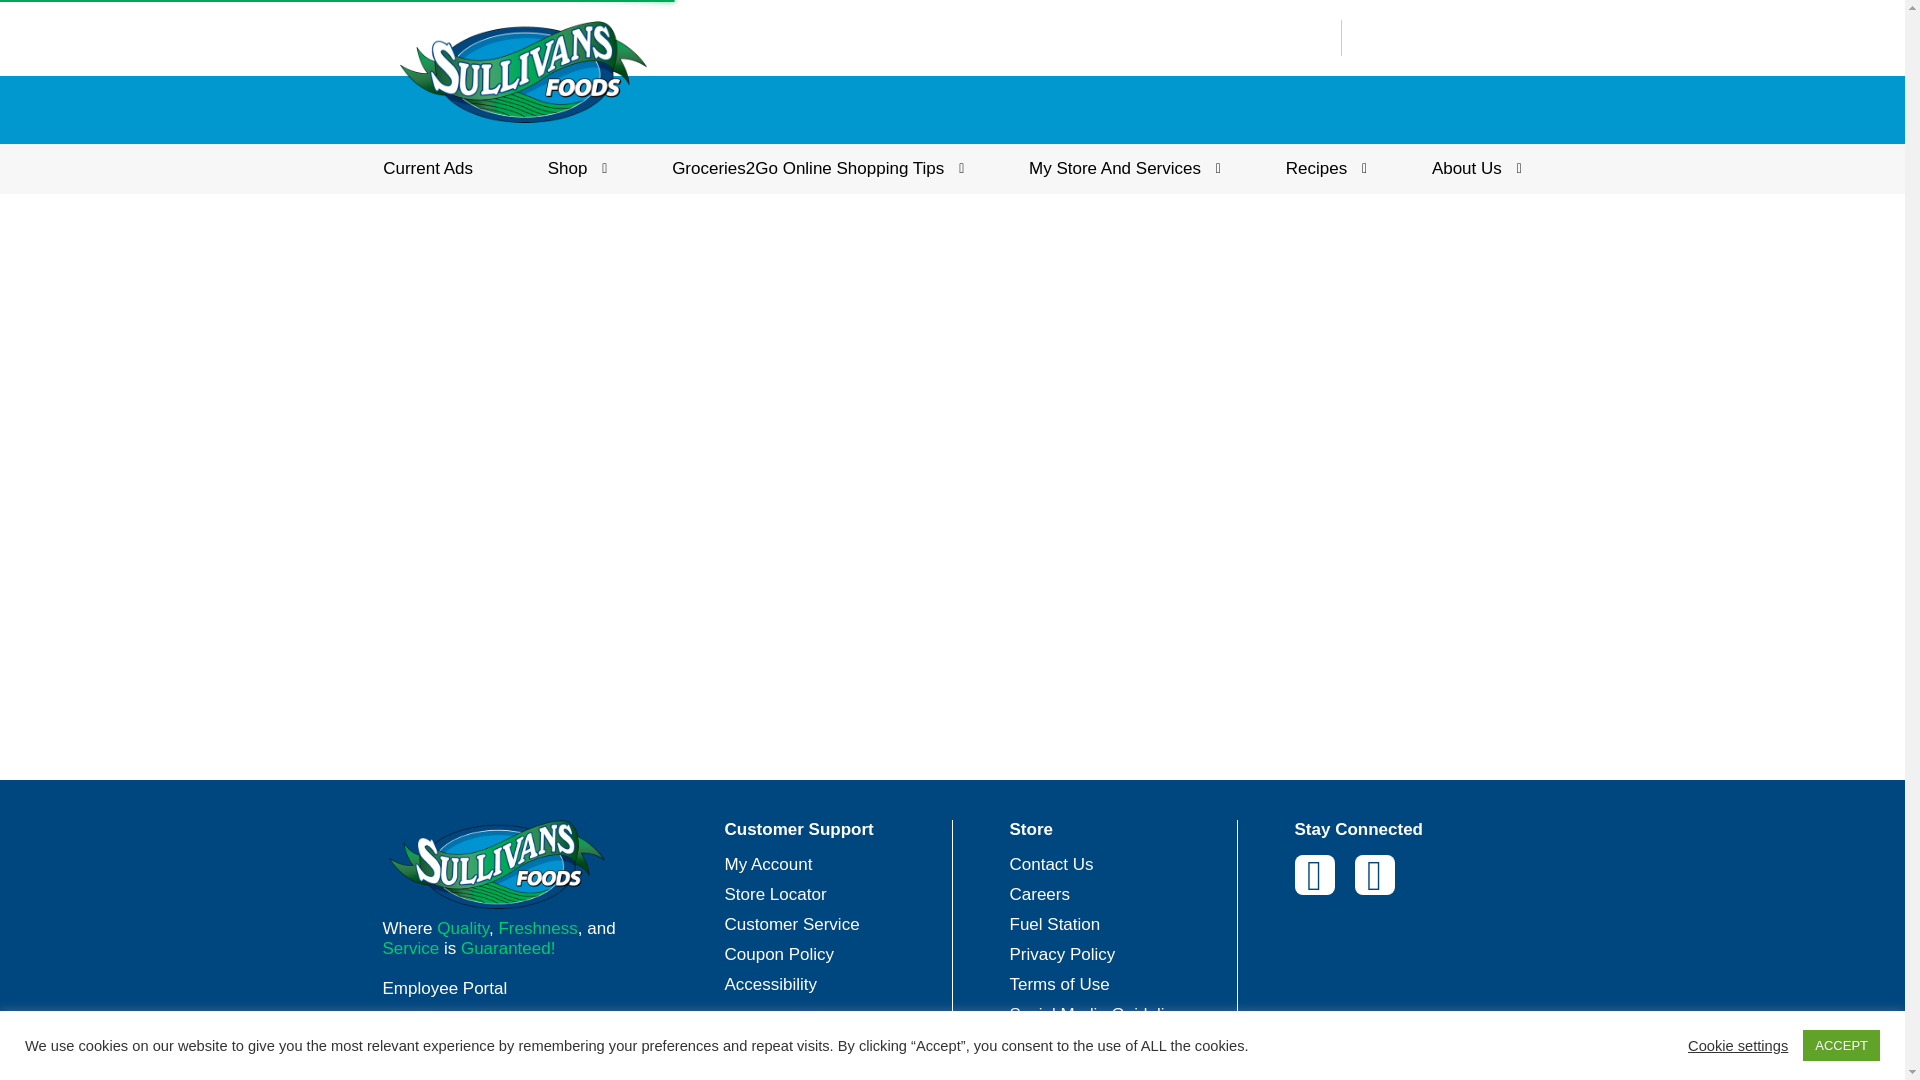 The image size is (1920, 1080). Describe the element at coordinates (1120, 168) in the screenshot. I see `My Store And Services` at that location.